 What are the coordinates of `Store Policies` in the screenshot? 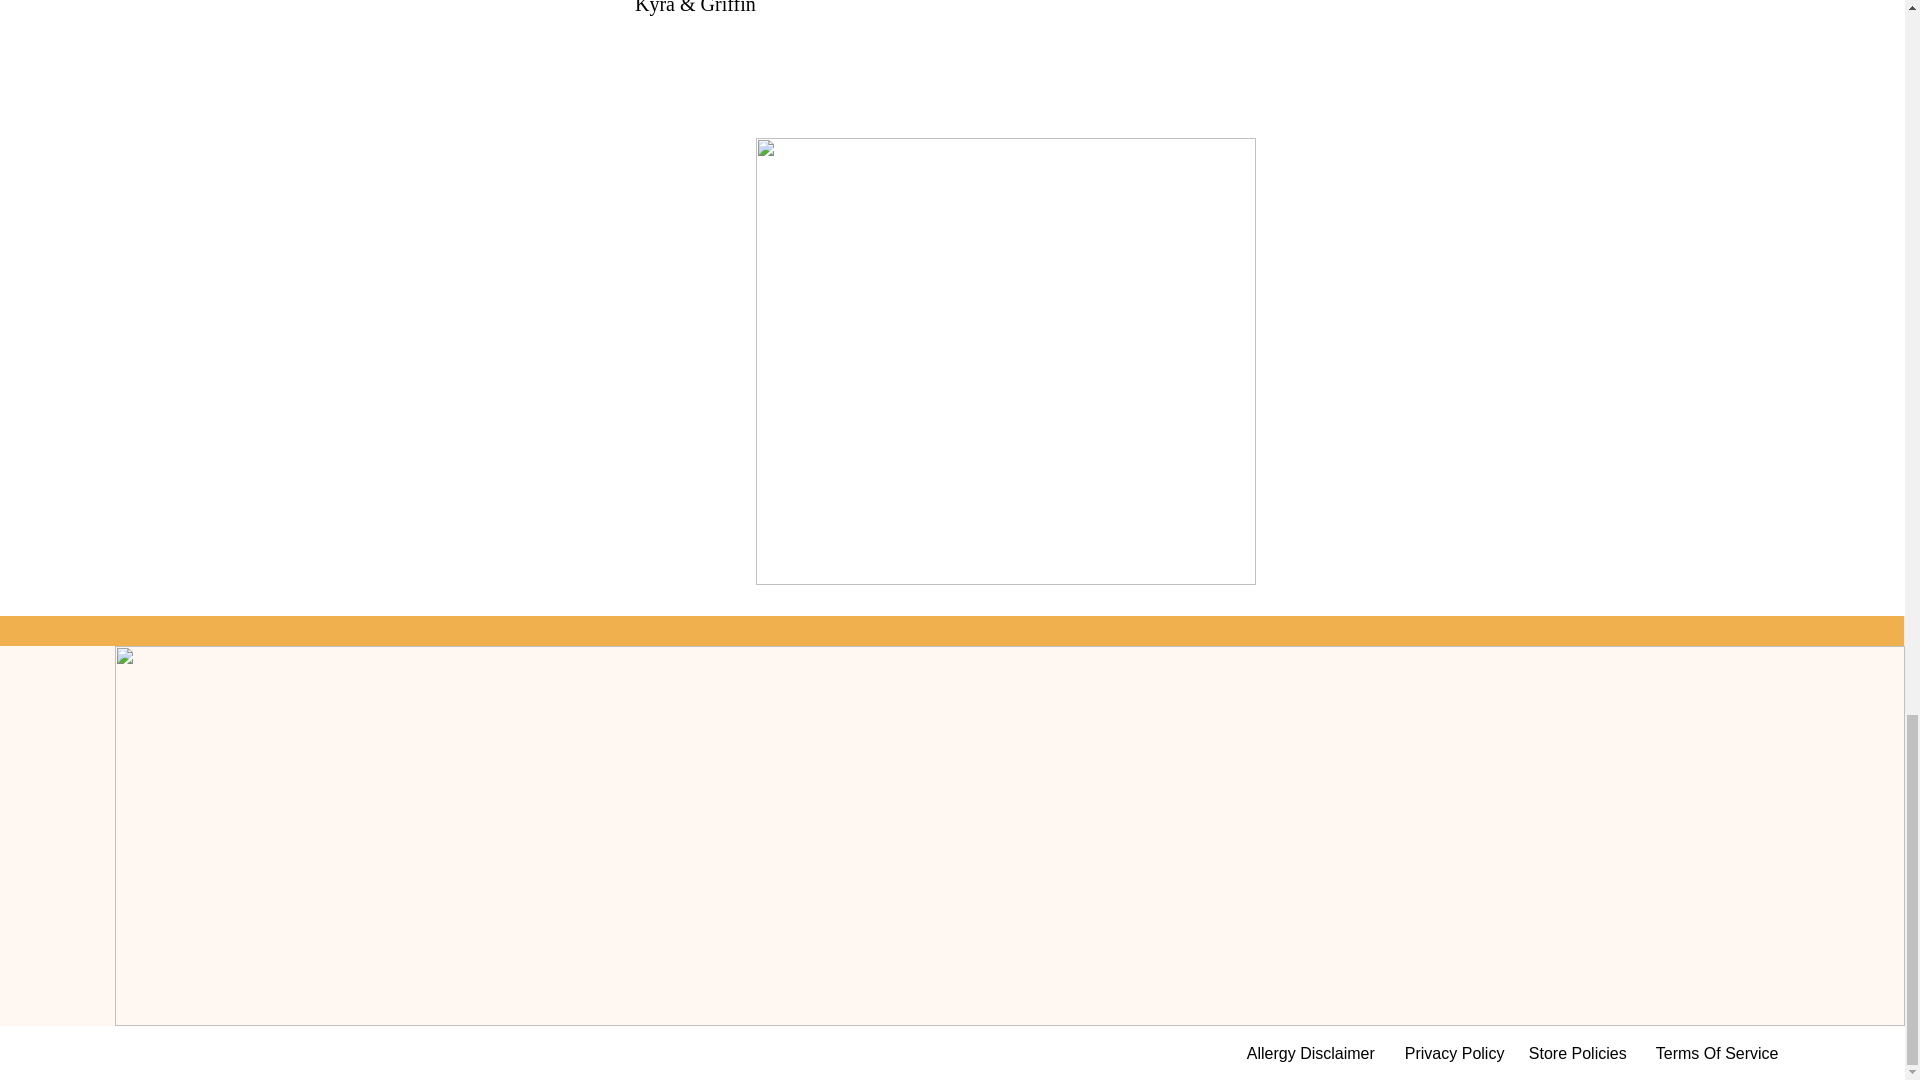 It's located at (1578, 1053).